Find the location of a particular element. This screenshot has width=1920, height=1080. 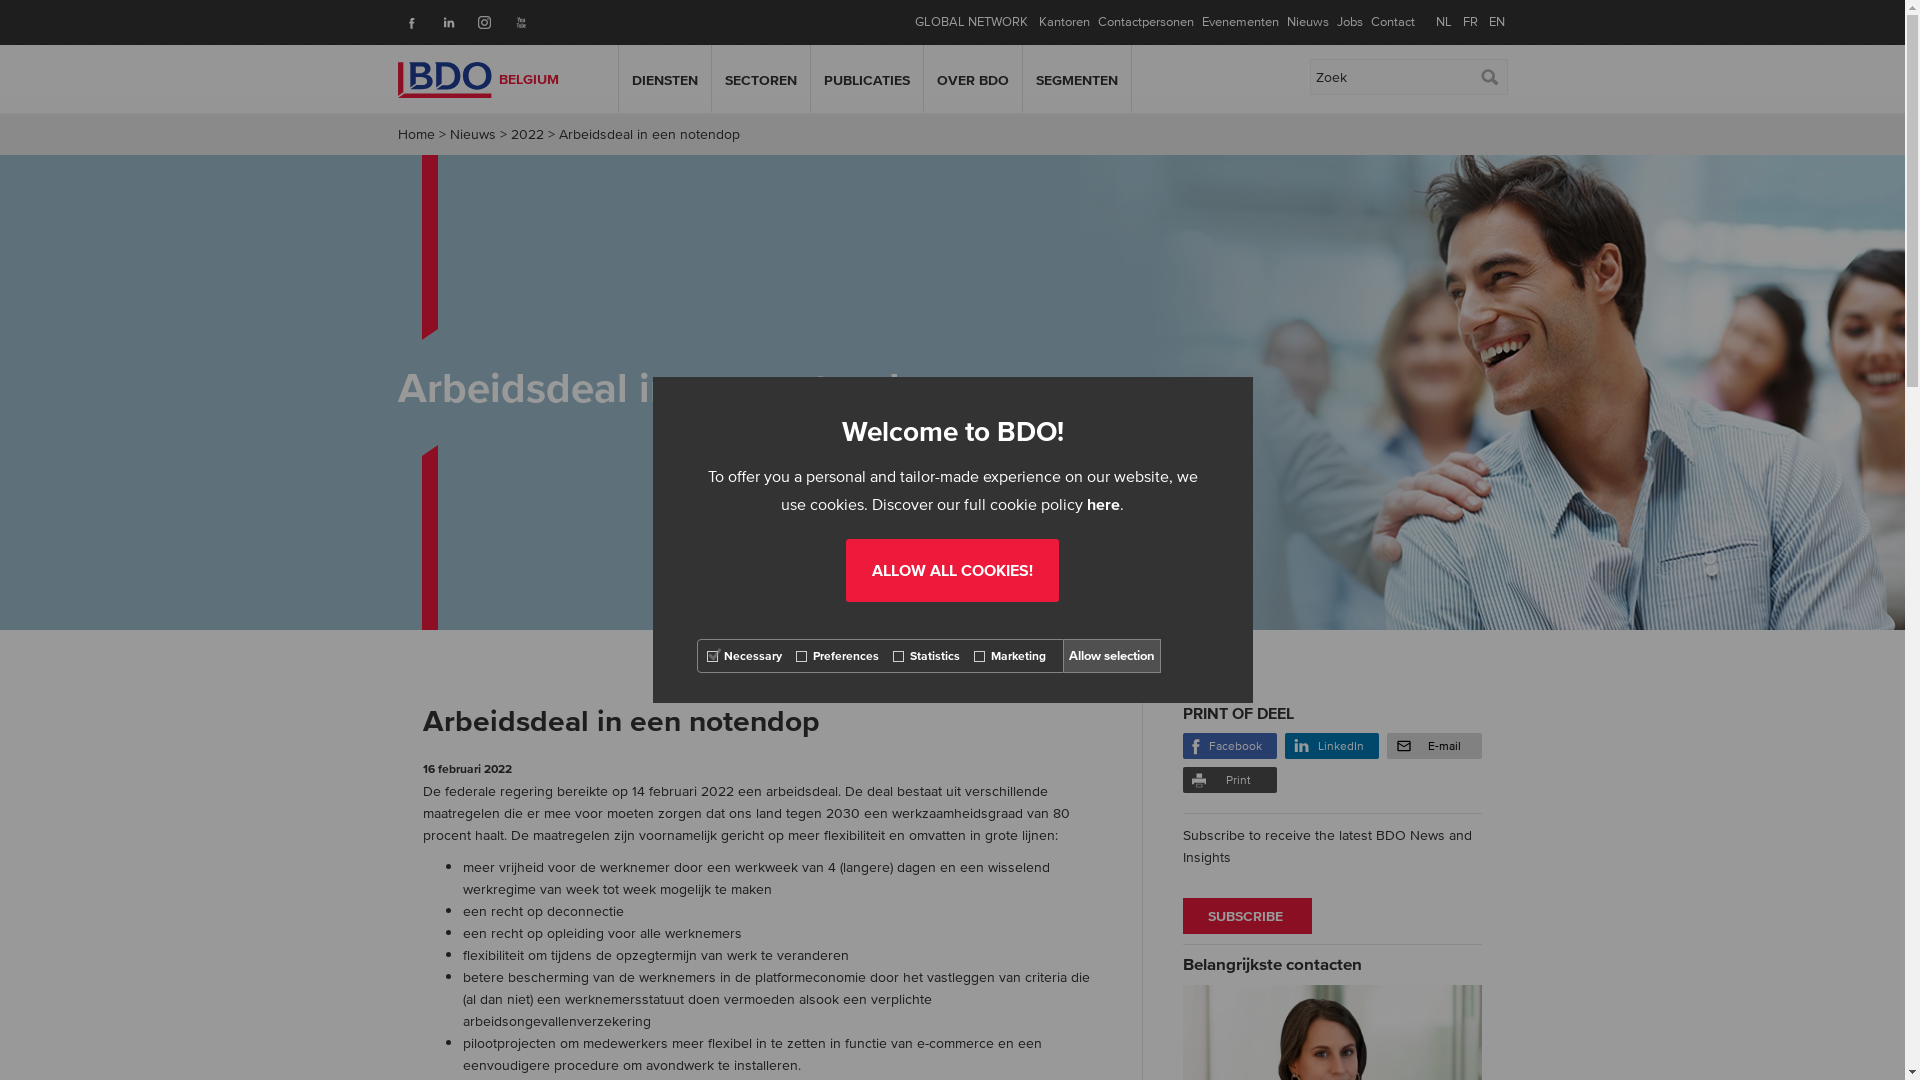

Kantoren is located at coordinates (1064, 22).